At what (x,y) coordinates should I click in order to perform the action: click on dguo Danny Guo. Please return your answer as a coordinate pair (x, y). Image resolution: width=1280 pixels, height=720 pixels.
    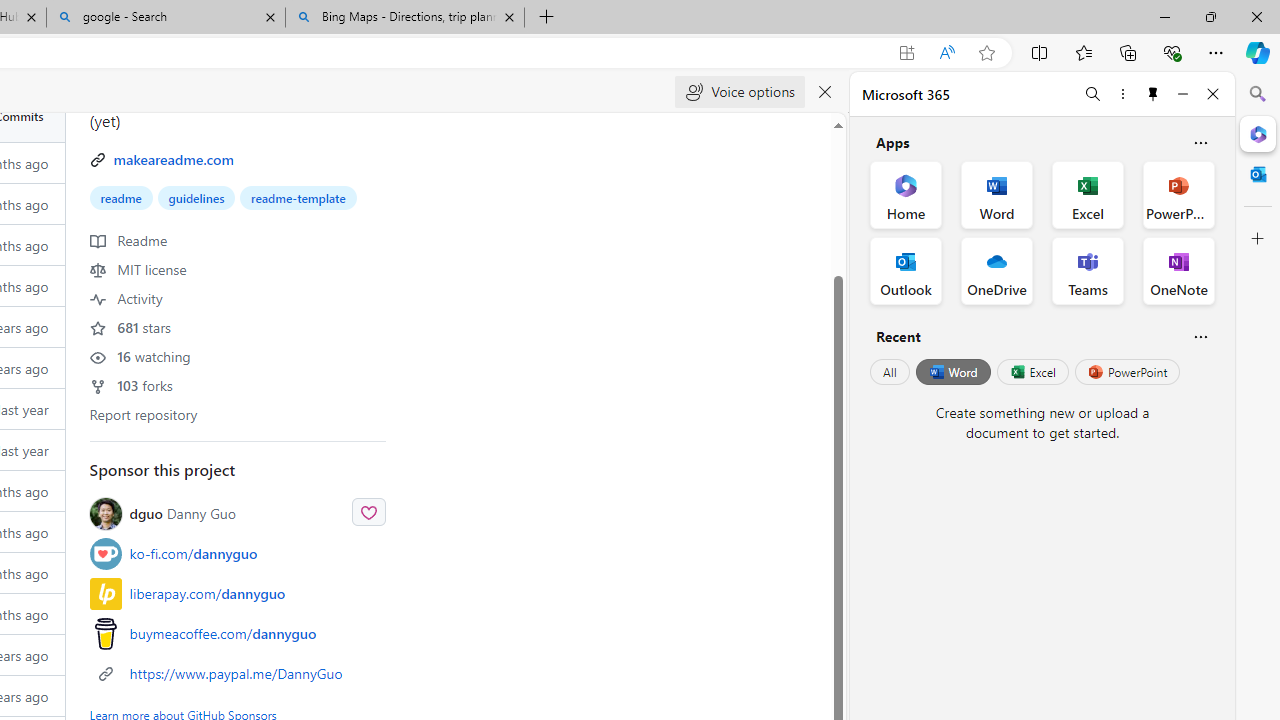
    Looking at the image, I should click on (182, 514).